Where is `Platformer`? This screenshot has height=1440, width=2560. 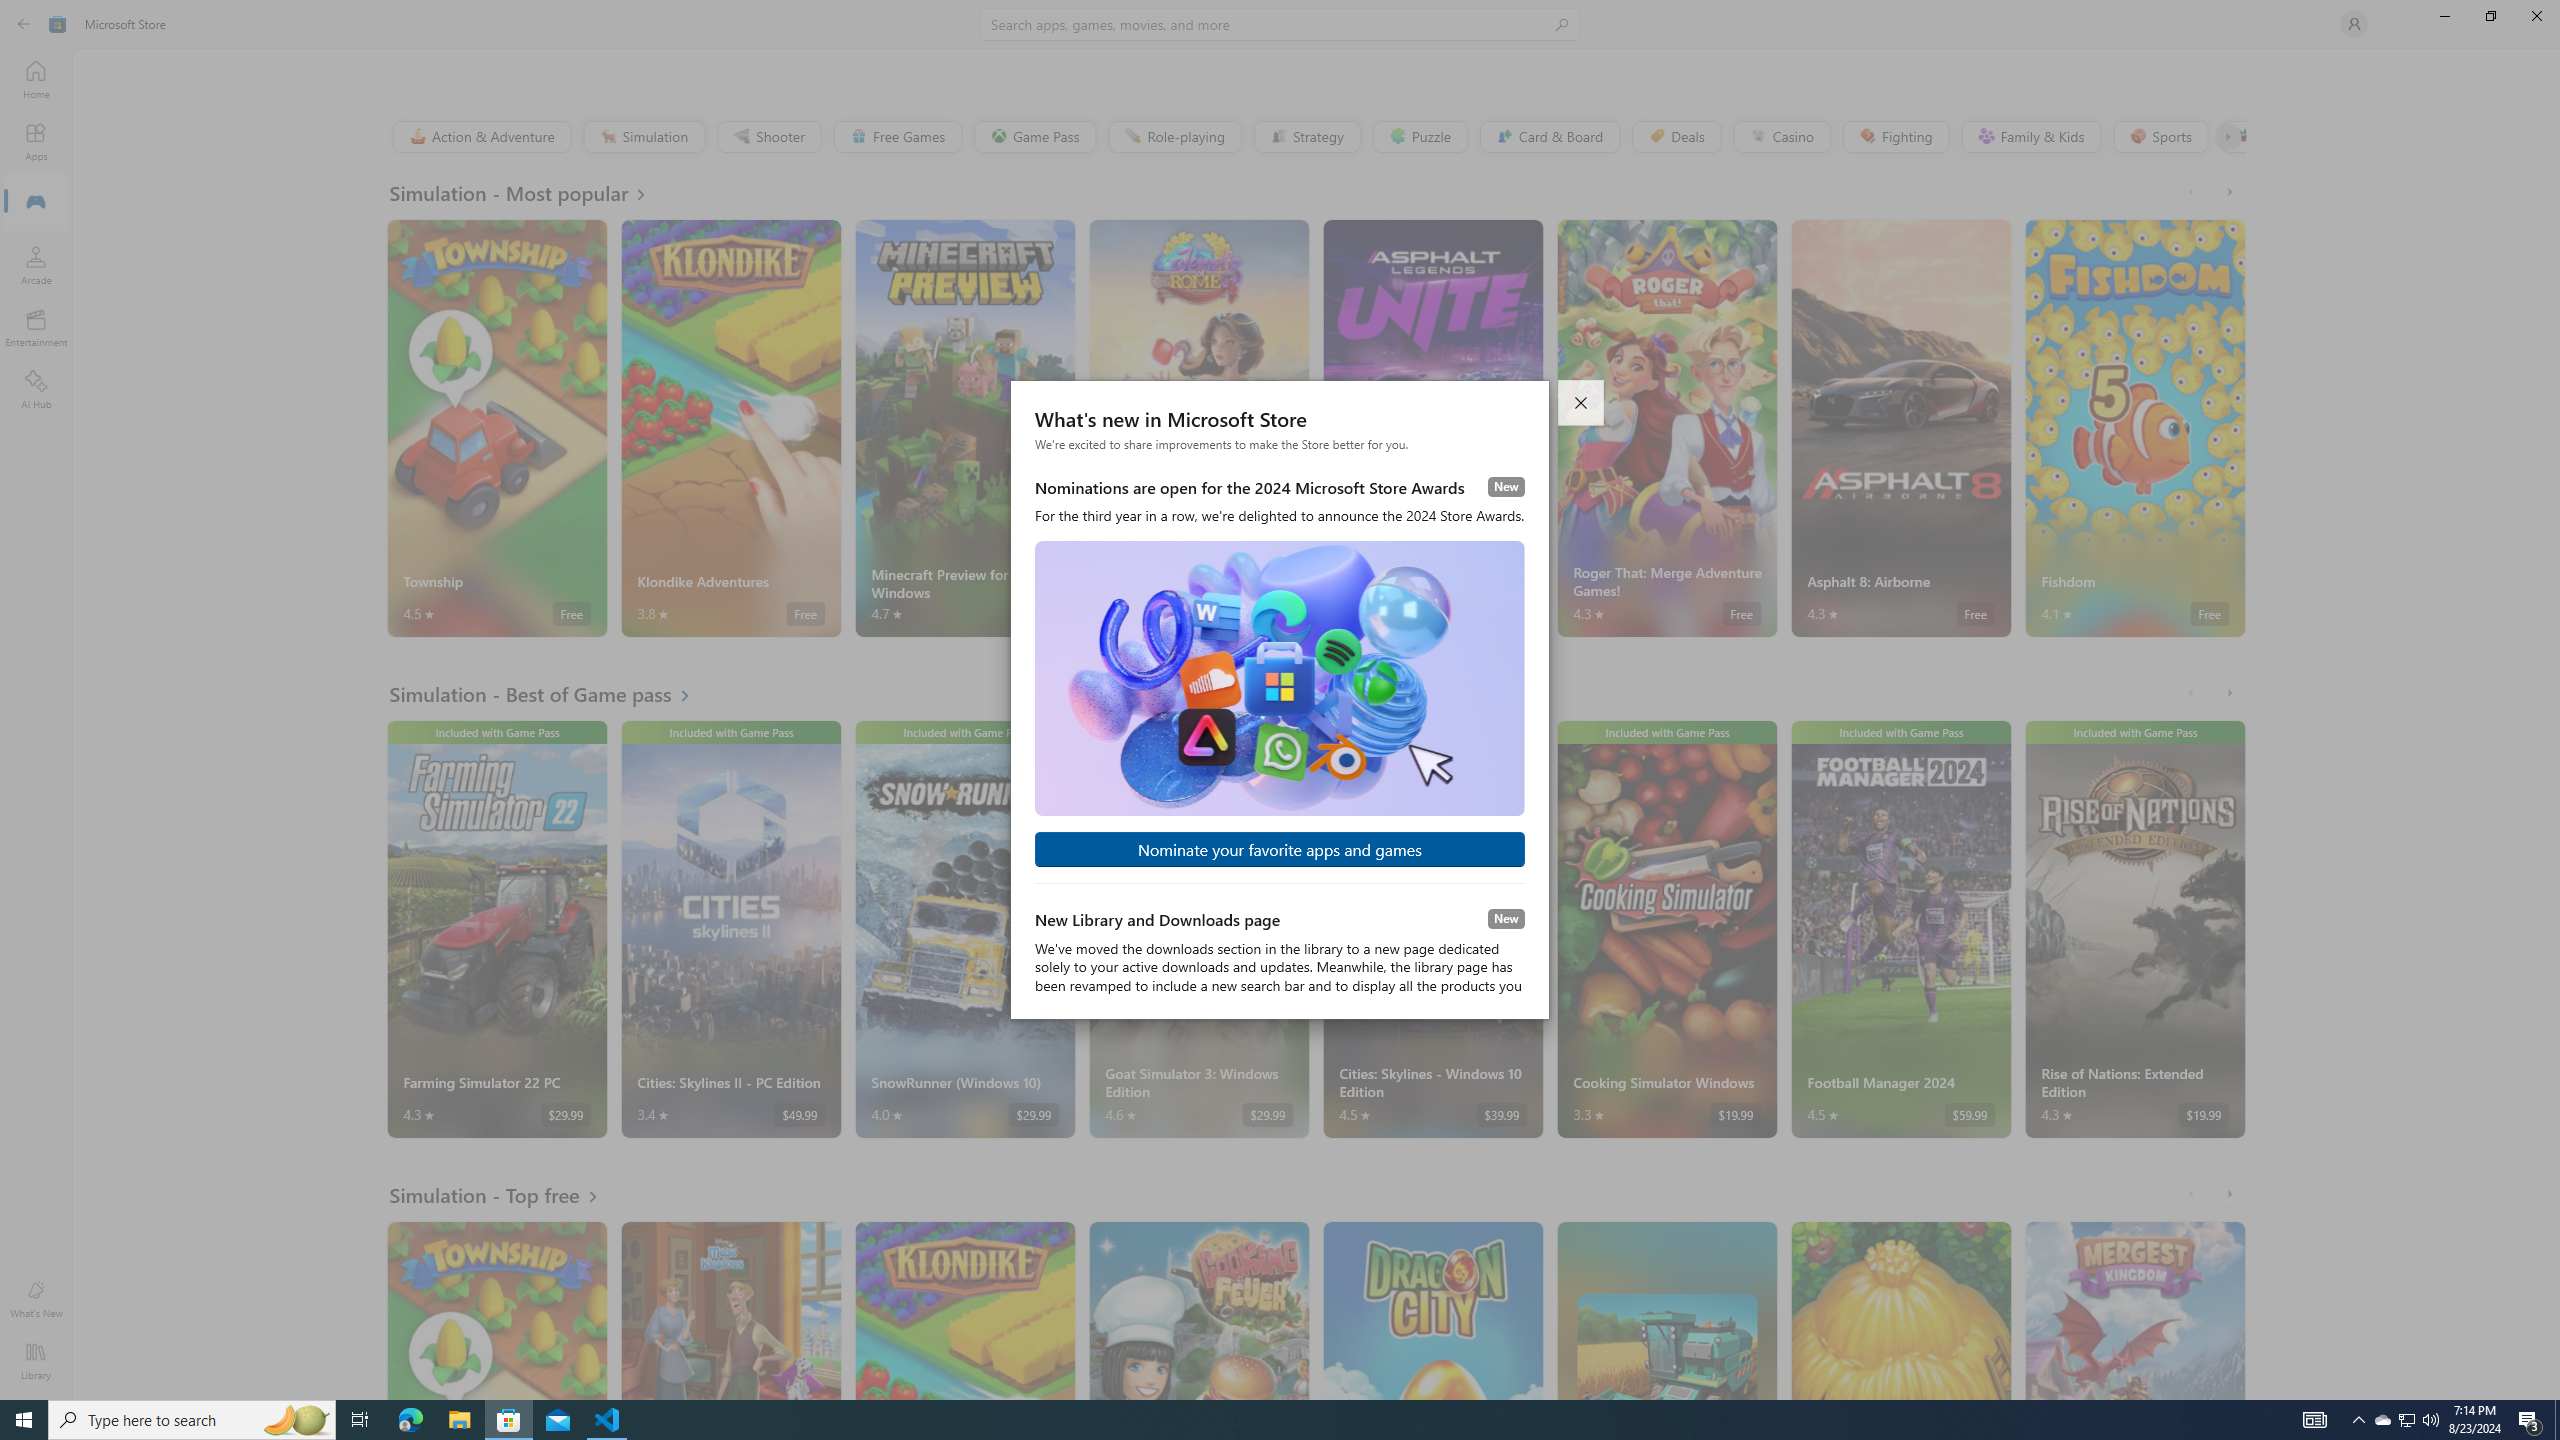
Platformer is located at coordinates (2232, 136).